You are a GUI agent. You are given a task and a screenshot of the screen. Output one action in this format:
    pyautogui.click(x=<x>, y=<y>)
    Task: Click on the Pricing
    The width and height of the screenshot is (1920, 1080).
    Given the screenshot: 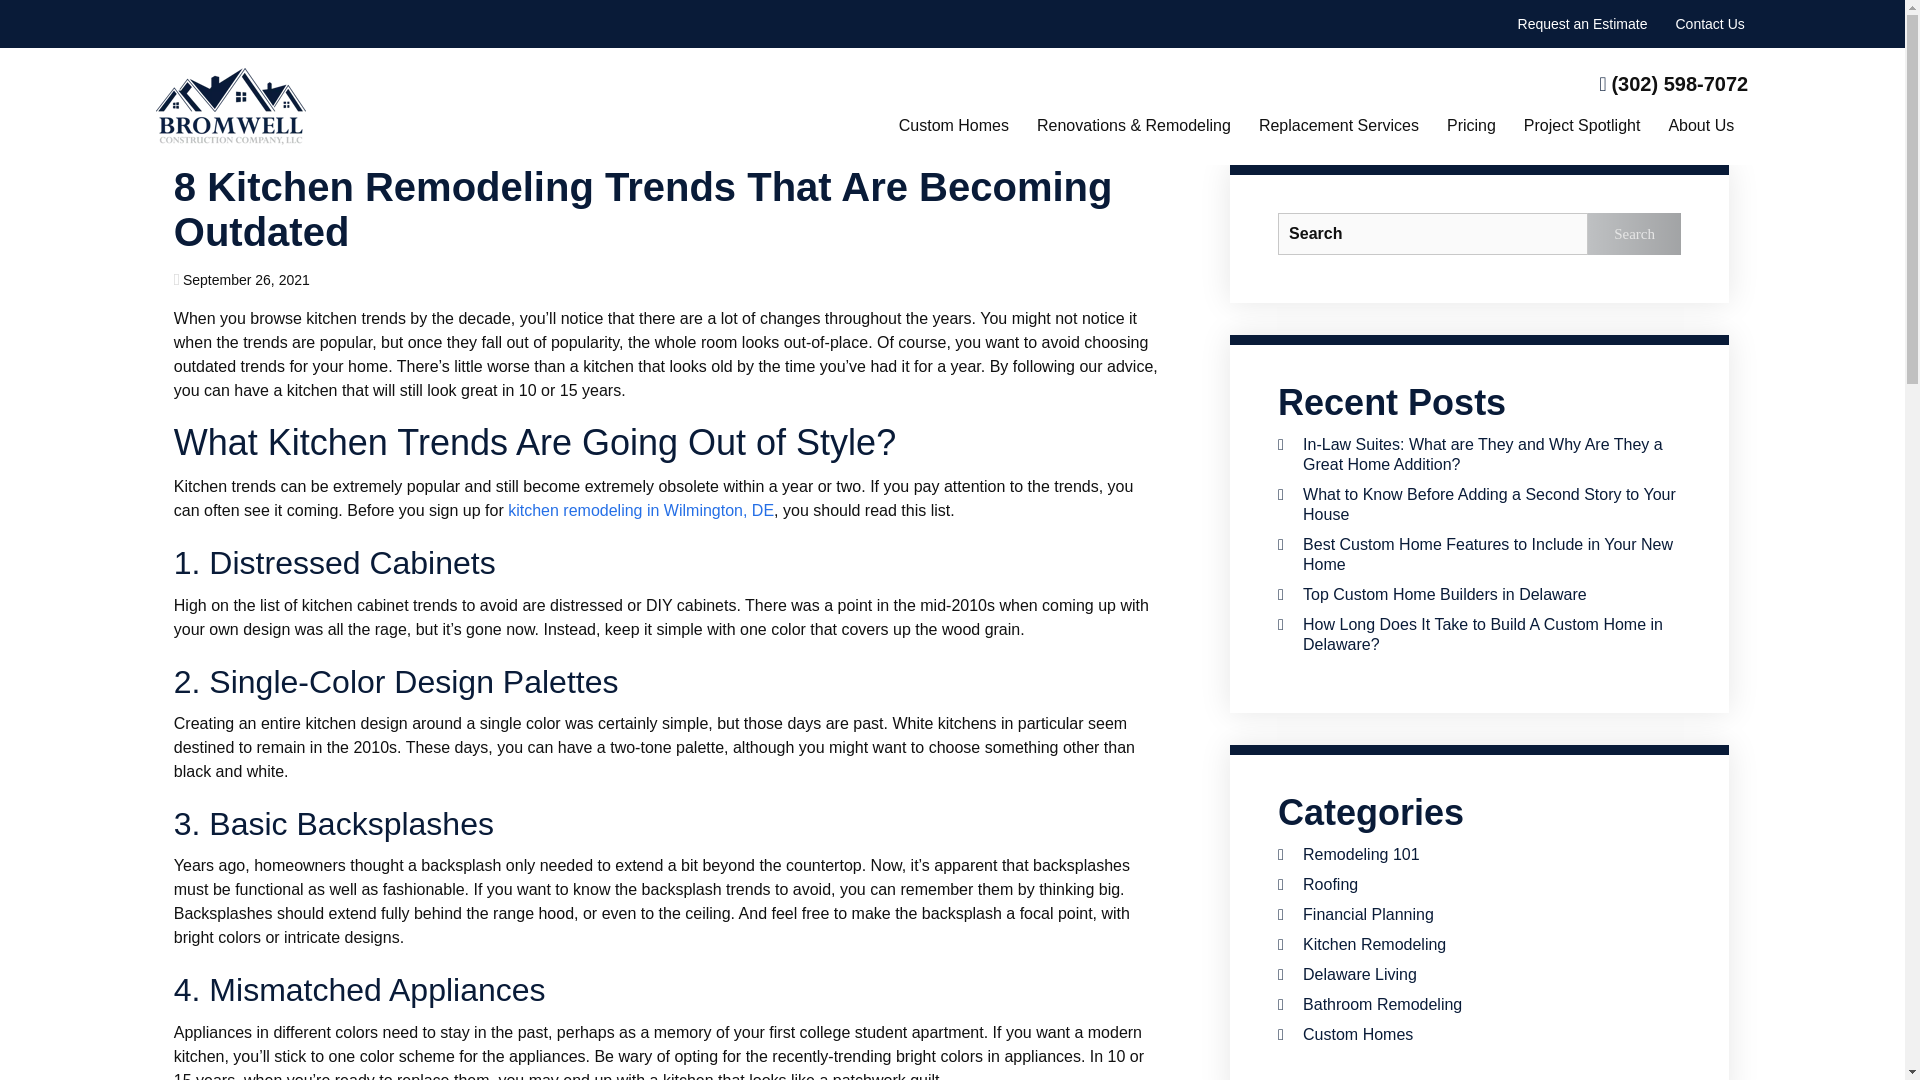 What is the action you would take?
    pyautogui.click(x=1471, y=126)
    